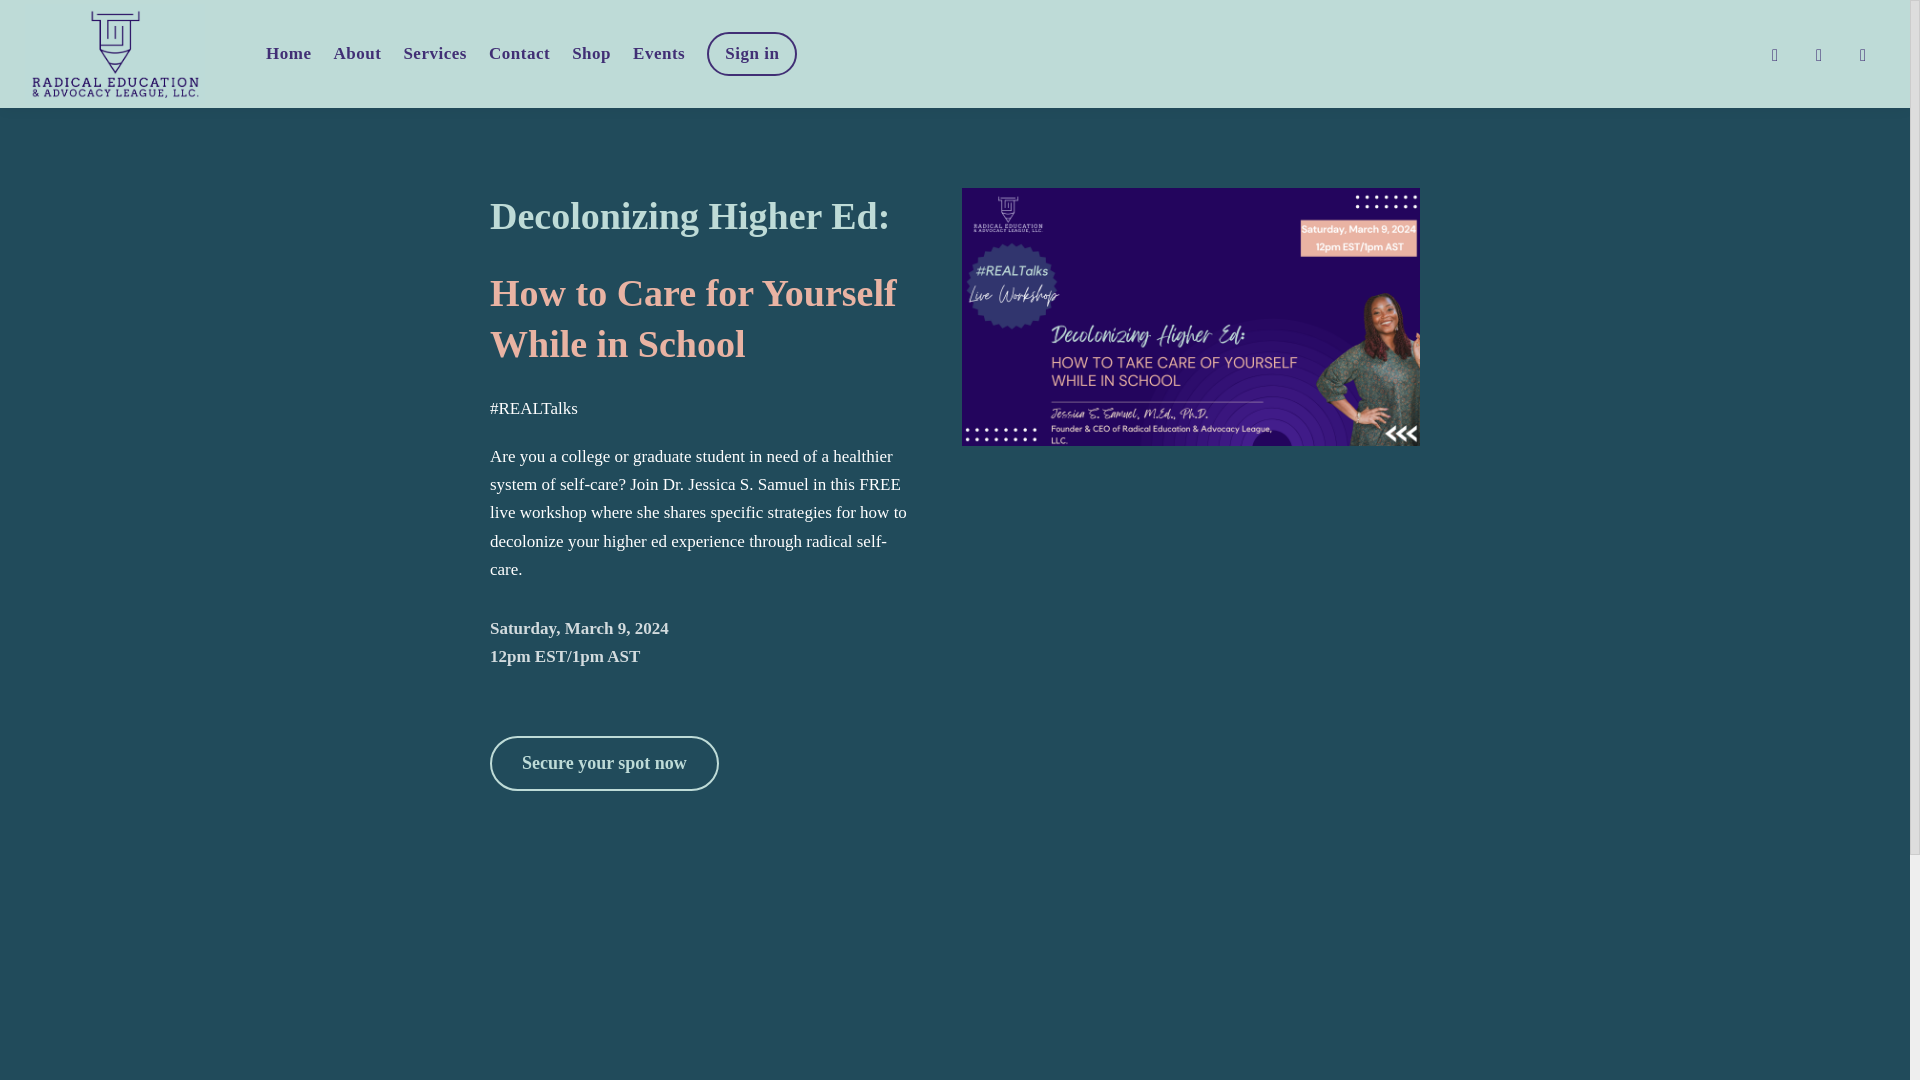 This screenshot has width=1920, height=1080. What do you see at coordinates (434, 54) in the screenshot?
I see `Services` at bounding box center [434, 54].